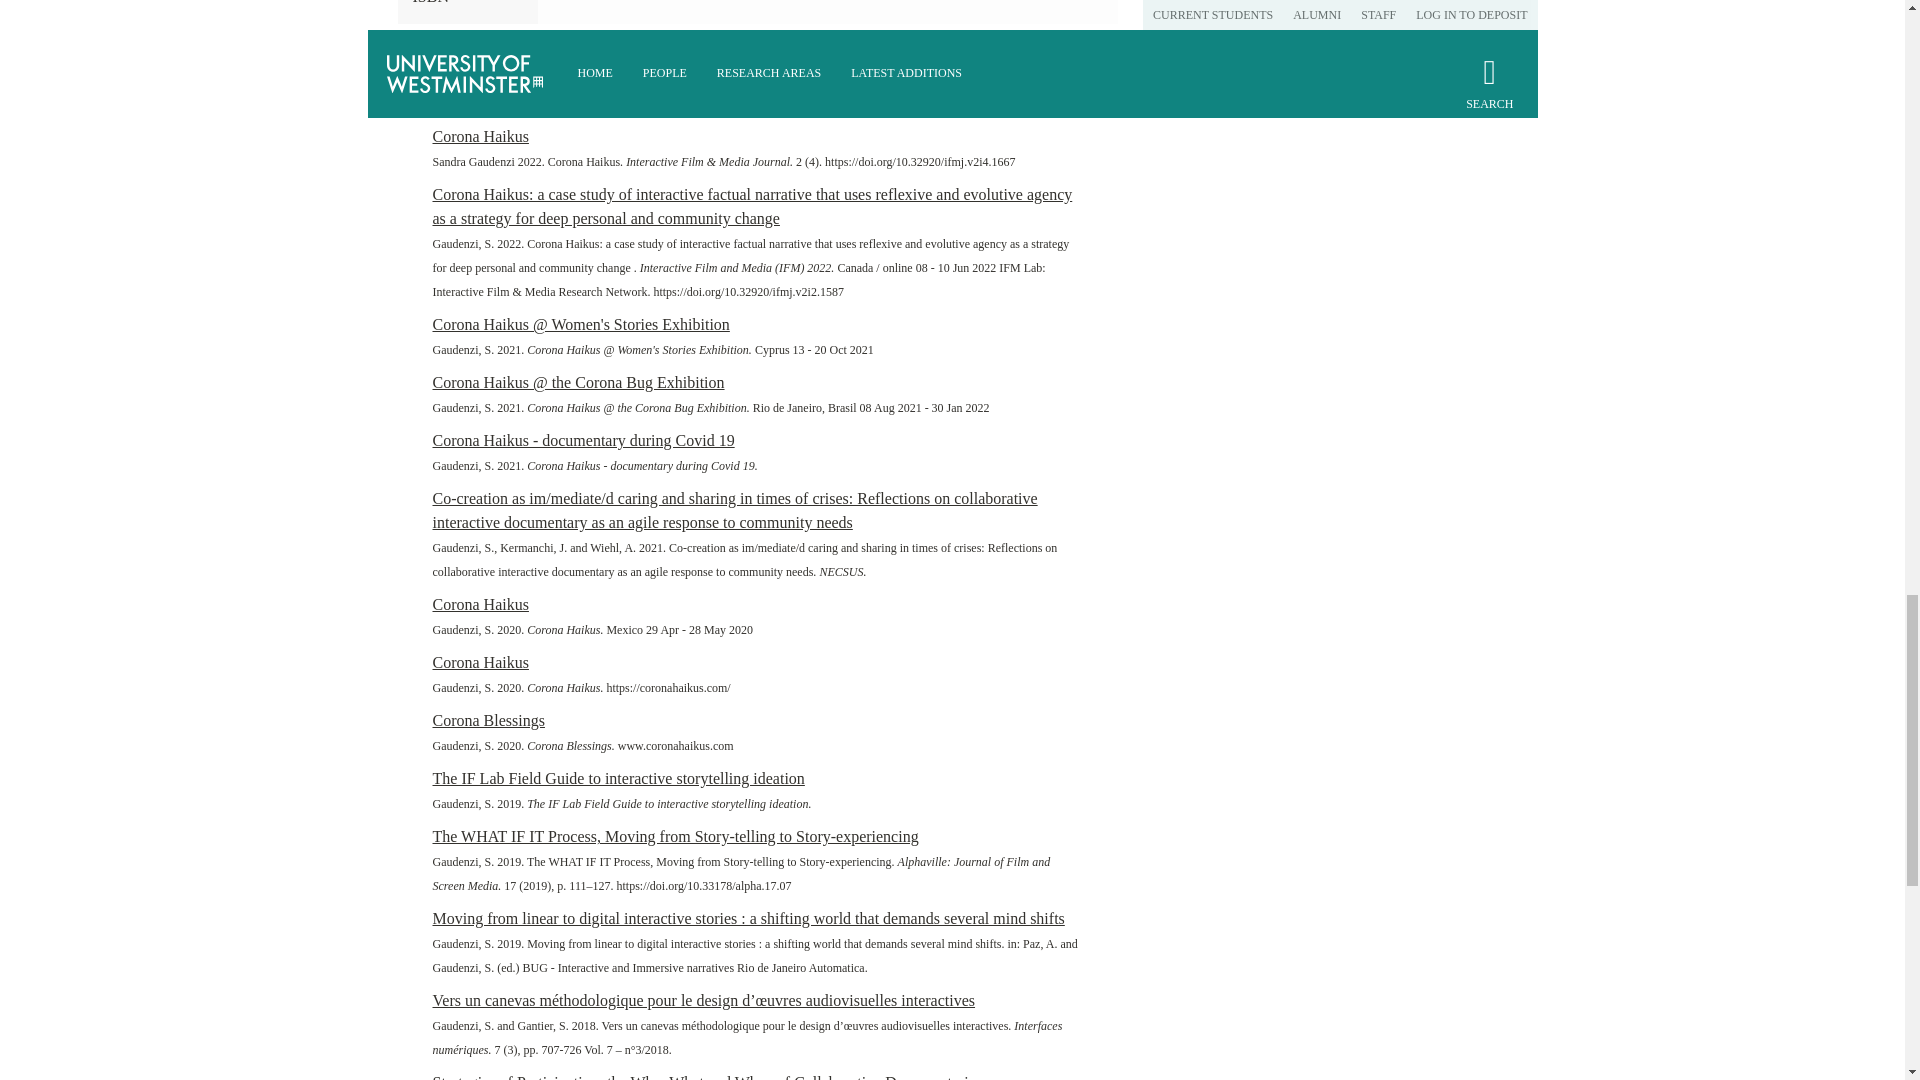  I want to click on Corona Haikus, so click(480, 662).